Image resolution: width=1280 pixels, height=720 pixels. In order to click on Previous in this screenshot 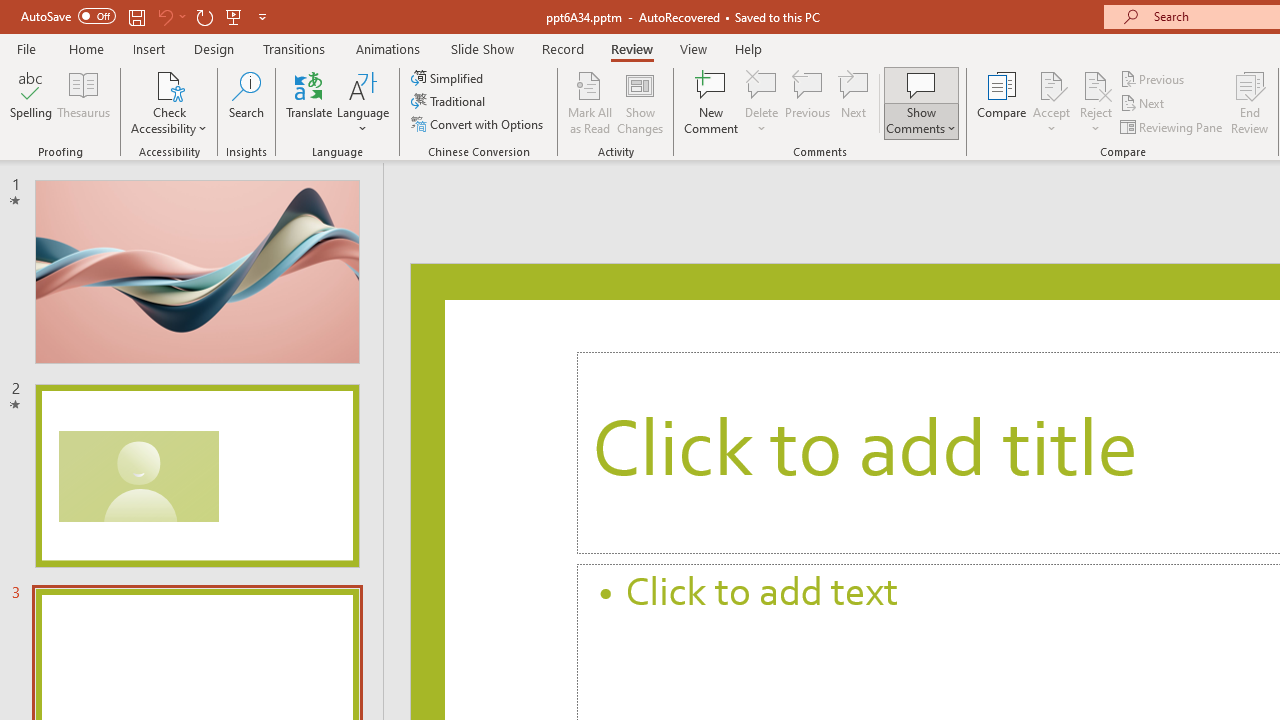, I will do `click(1154, 78)`.